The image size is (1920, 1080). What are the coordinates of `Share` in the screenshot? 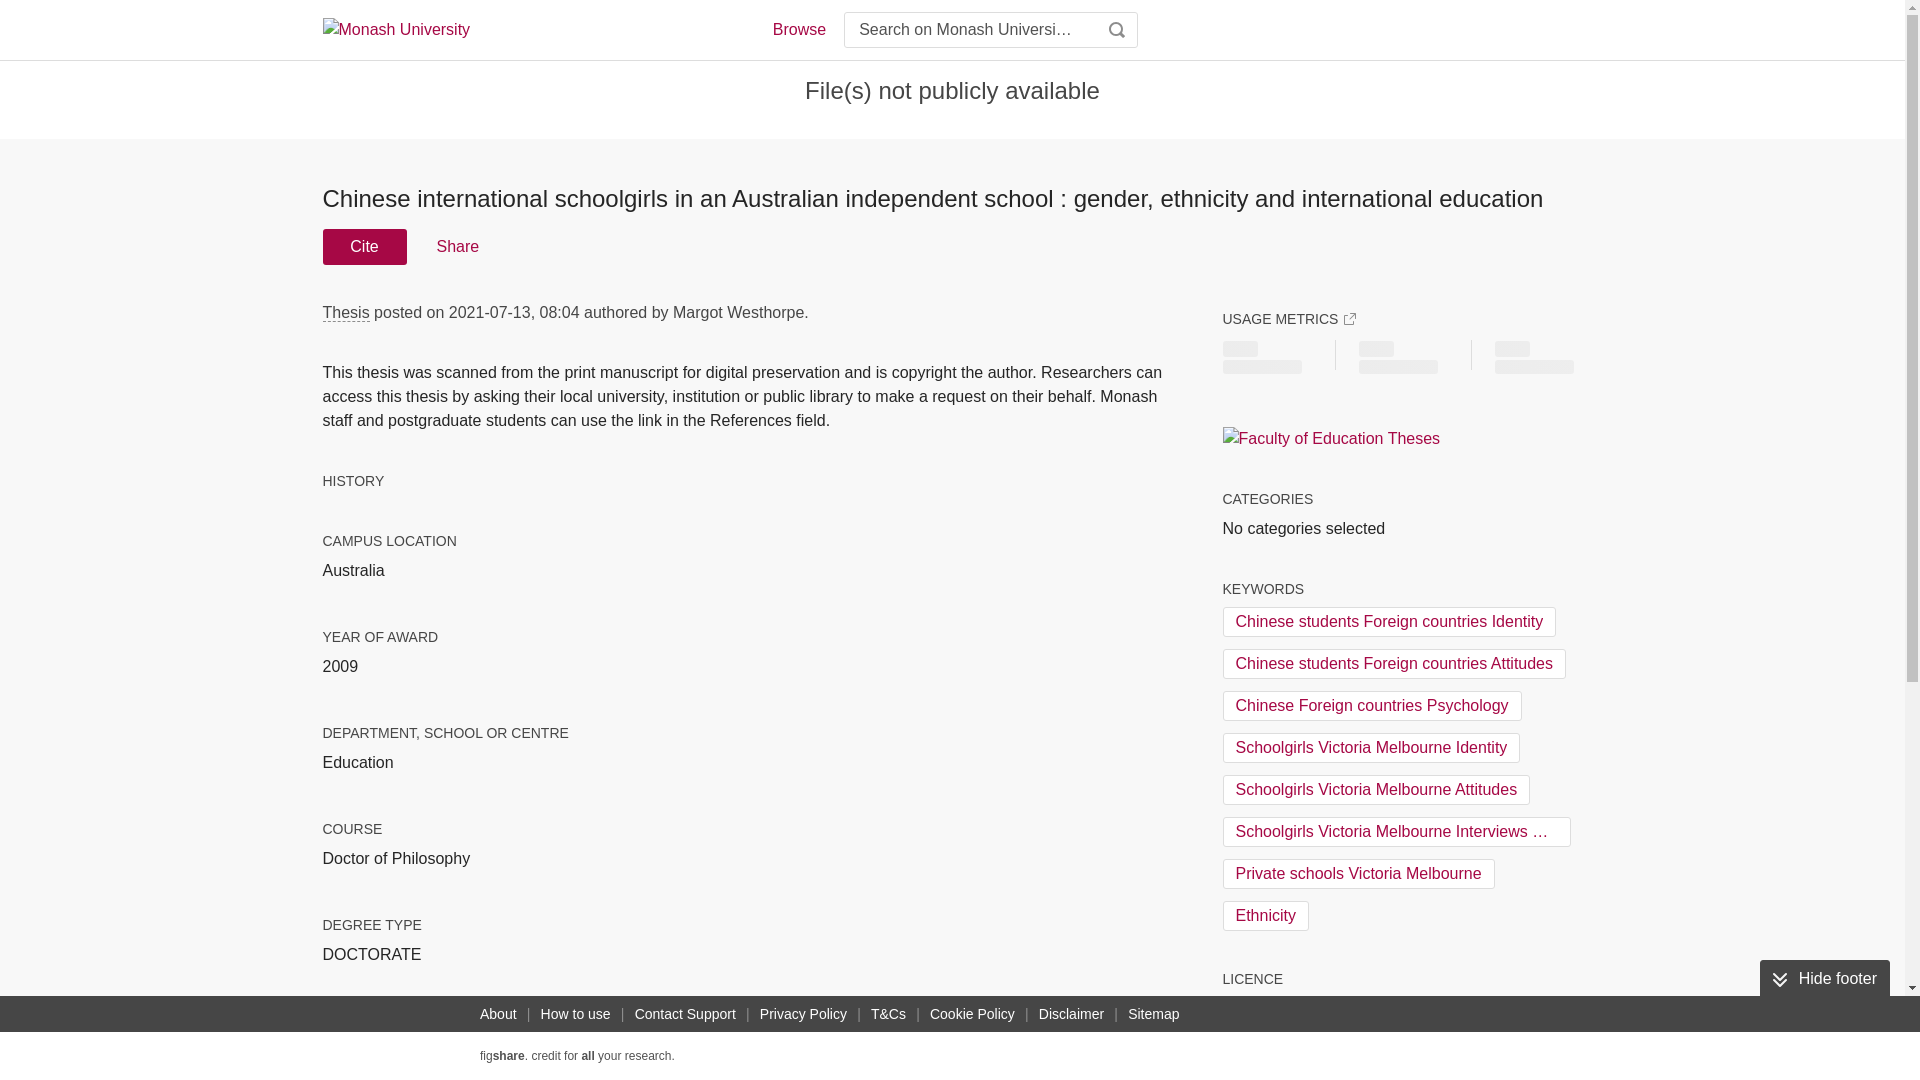 It's located at (456, 246).